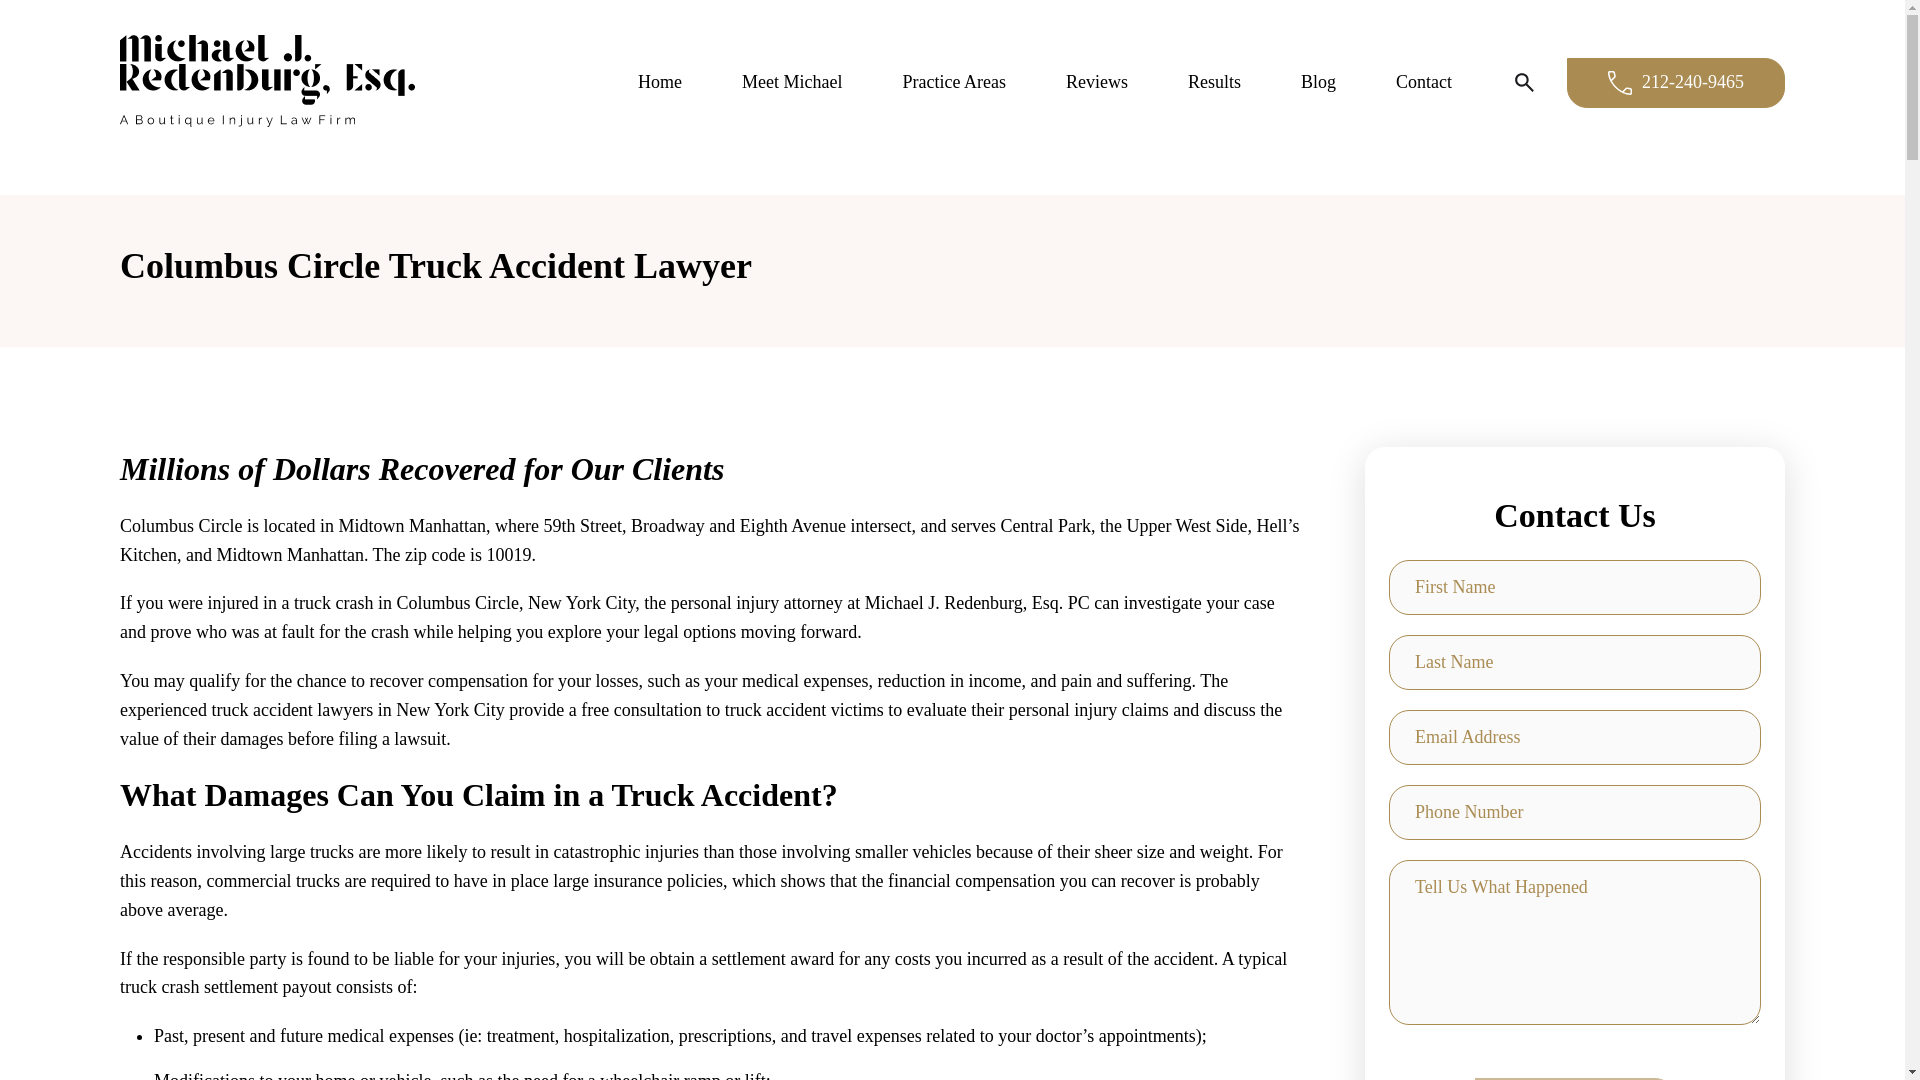 The image size is (1920, 1080). I want to click on Practice Areas, so click(954, 82).